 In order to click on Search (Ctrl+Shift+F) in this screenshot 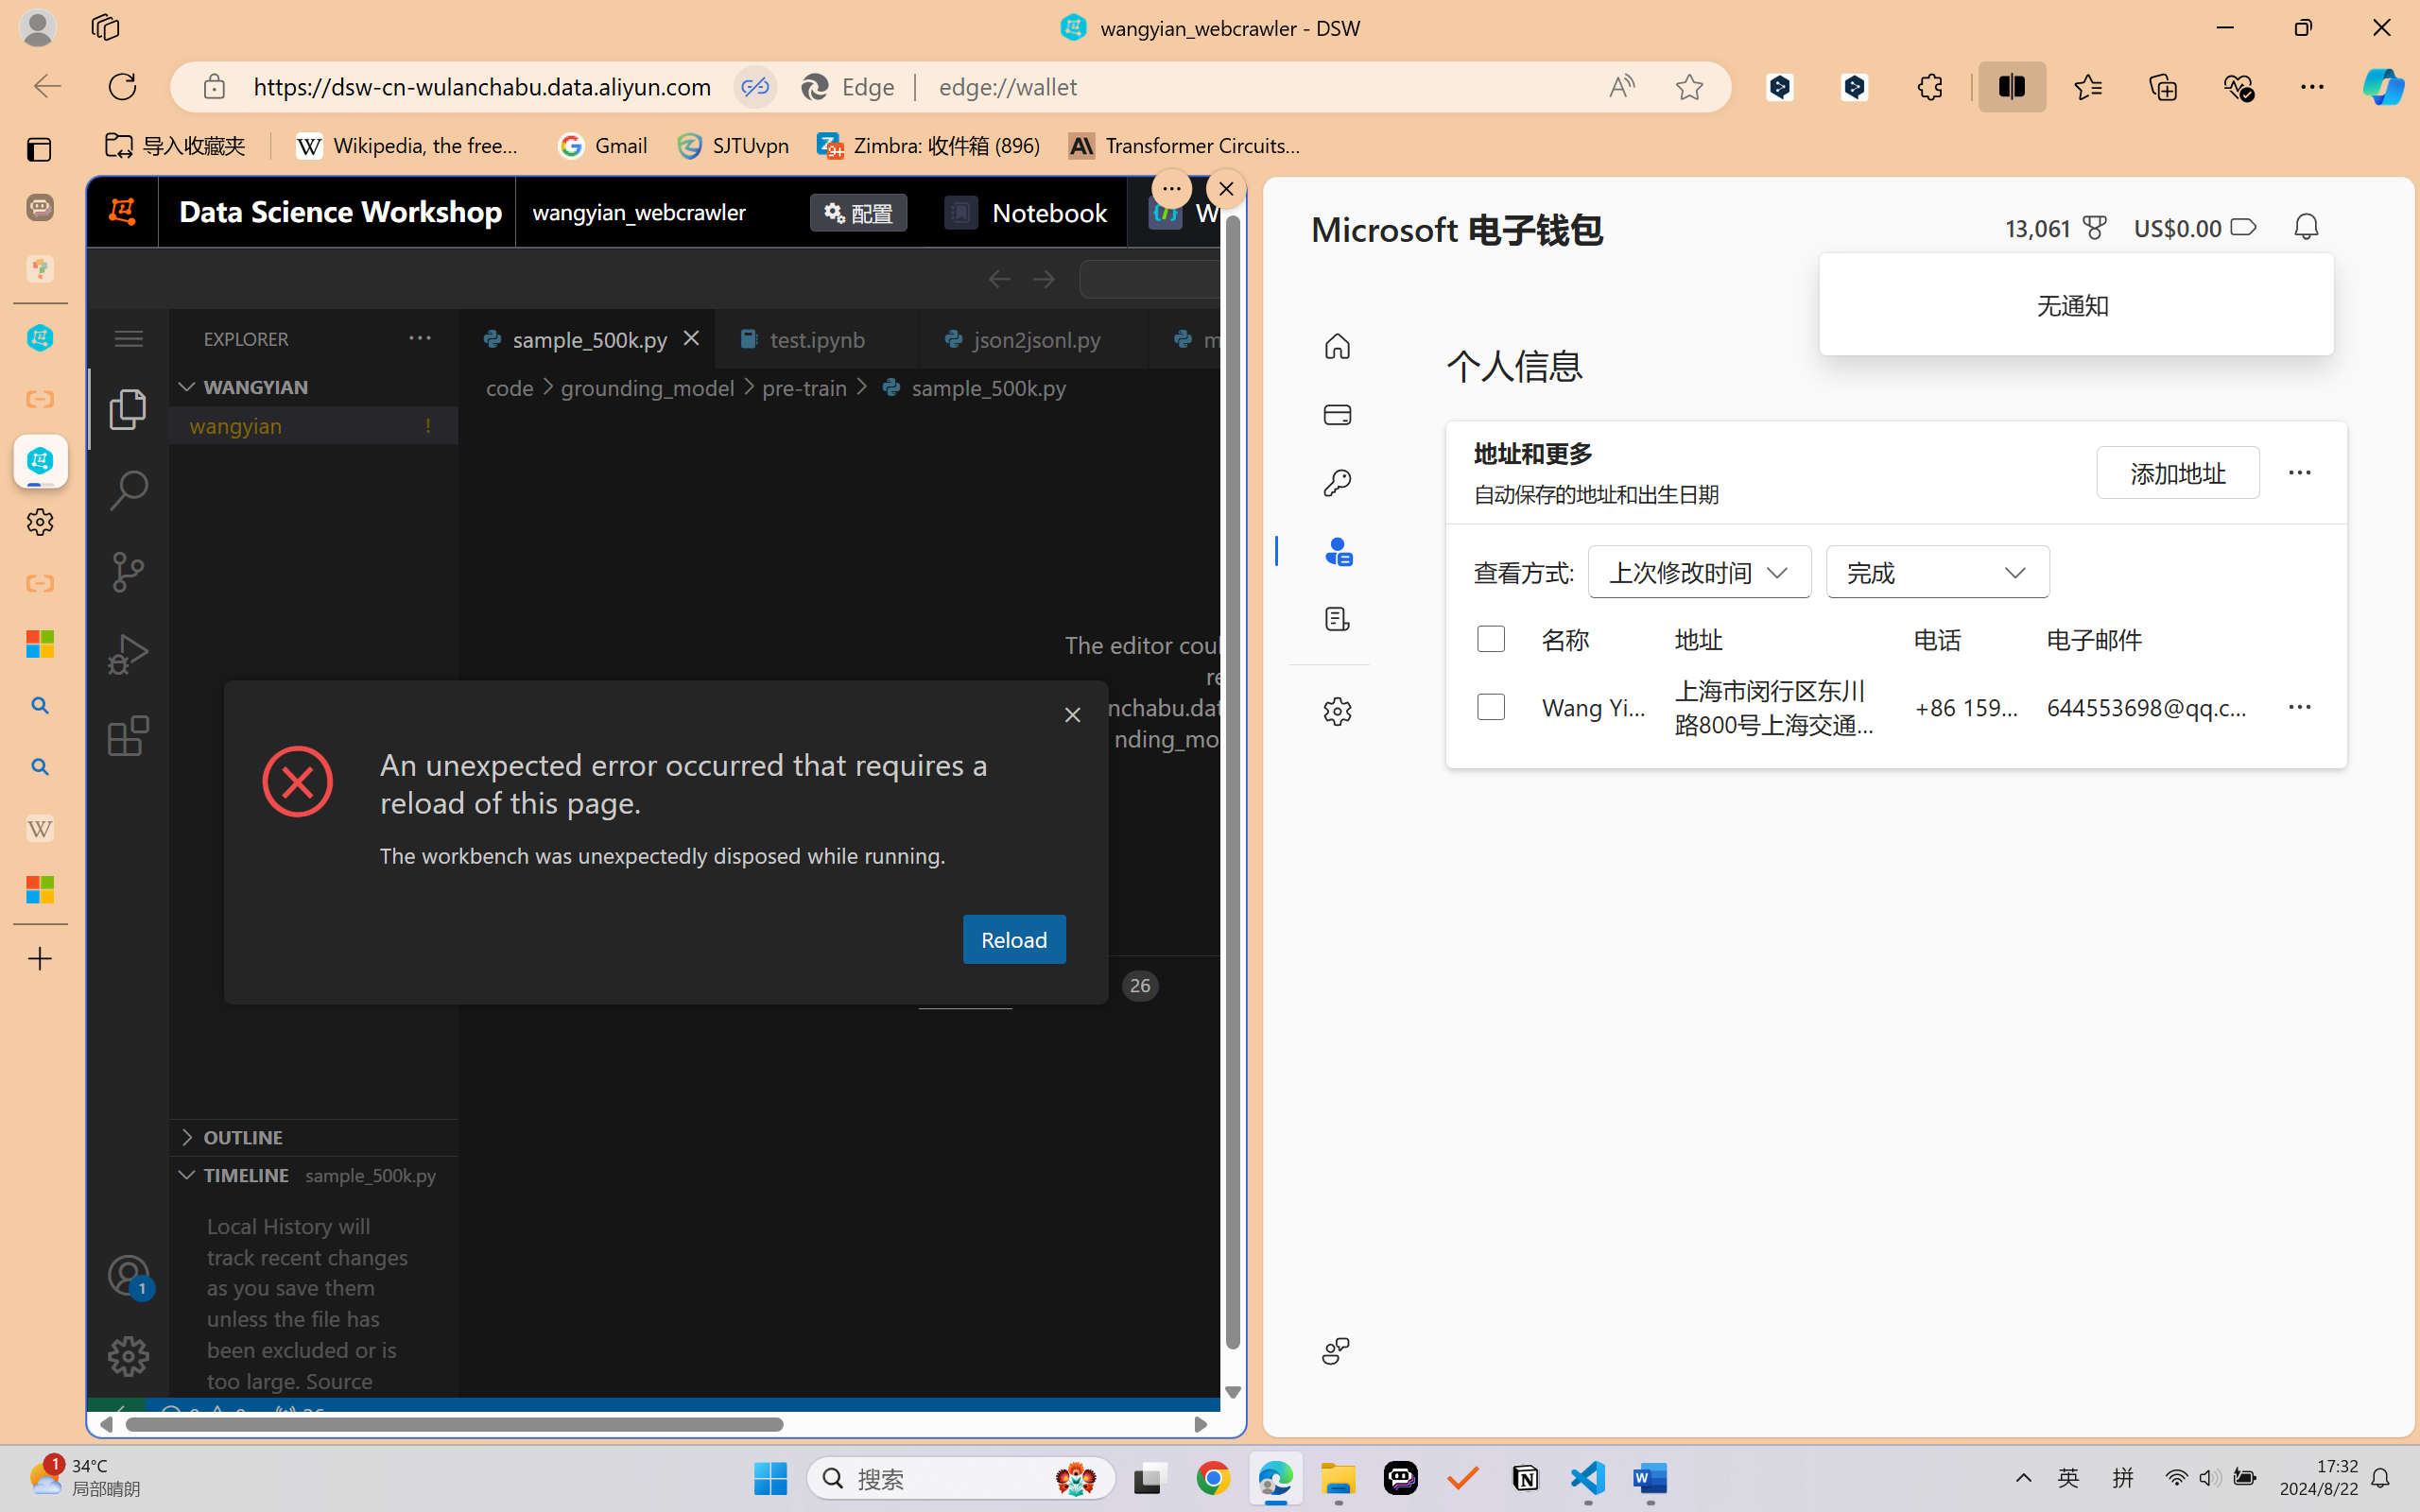, I will do `click(129, 490)`.